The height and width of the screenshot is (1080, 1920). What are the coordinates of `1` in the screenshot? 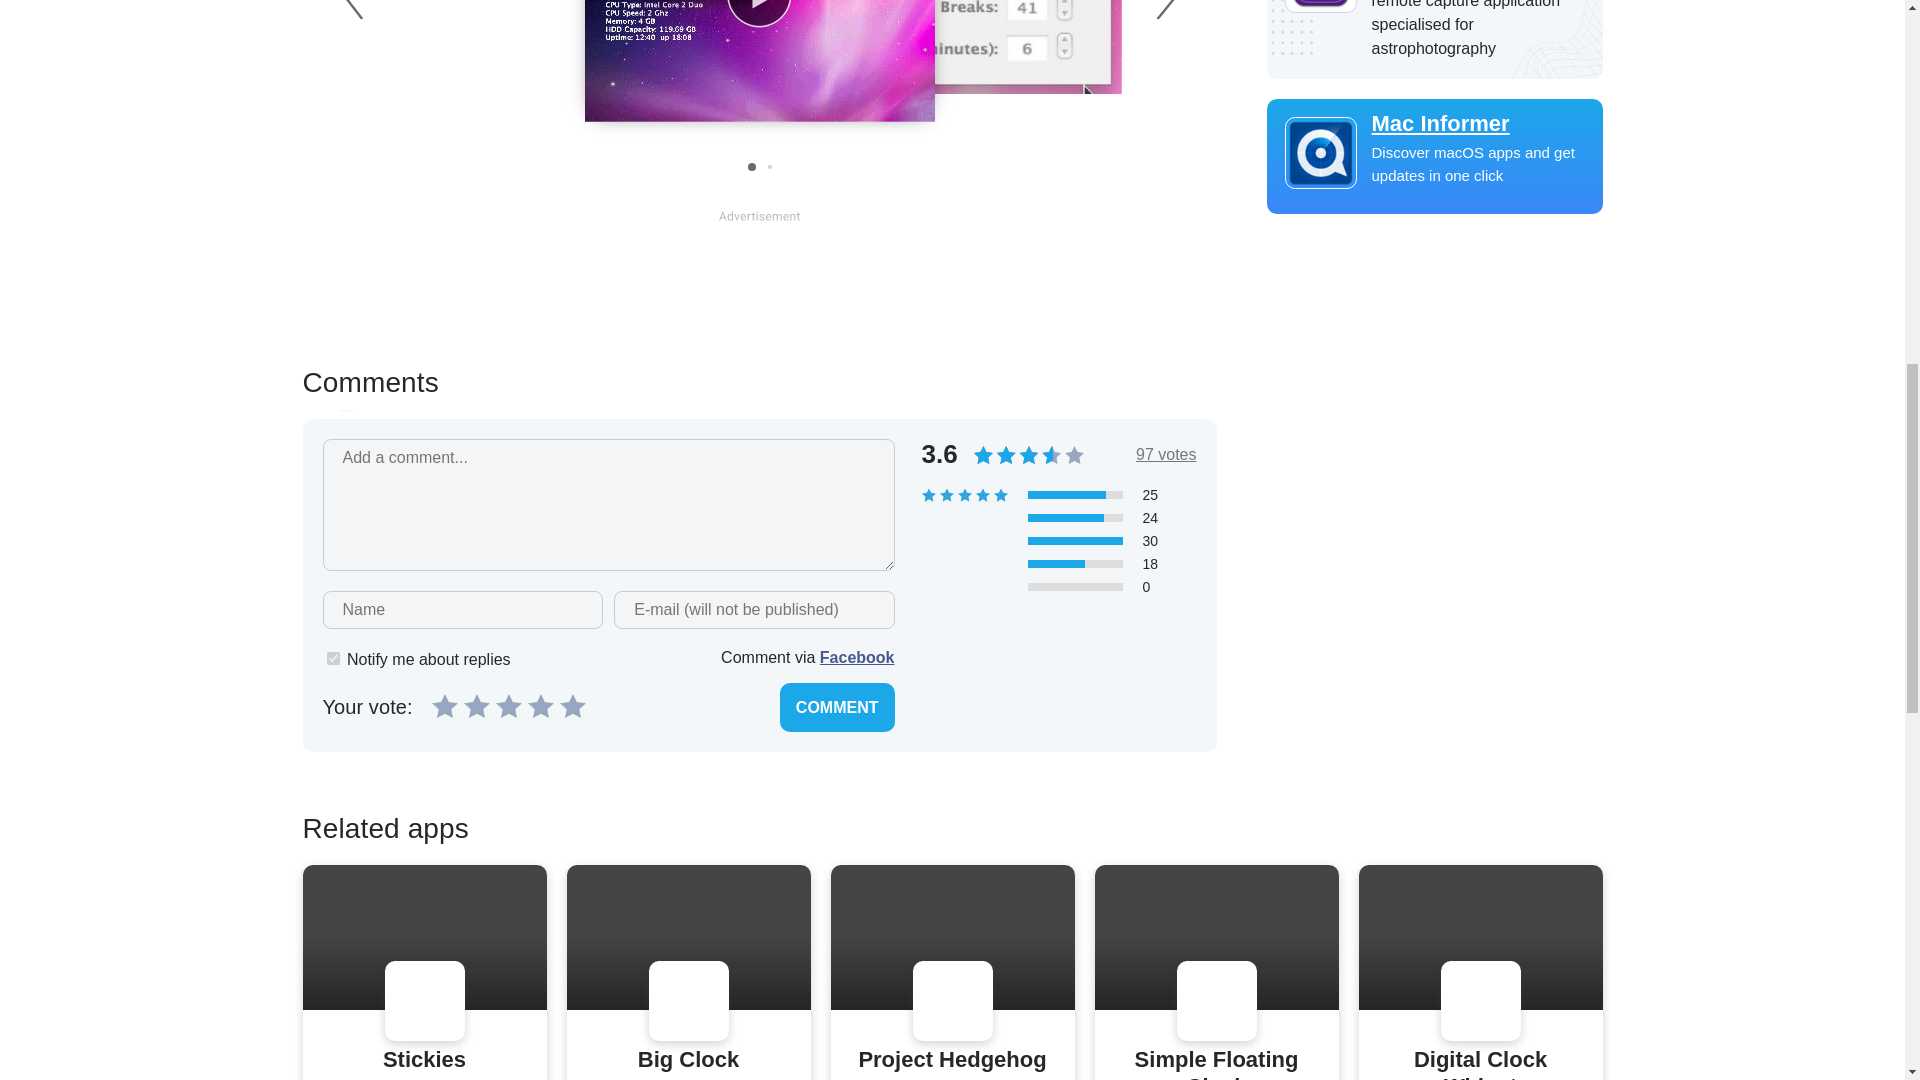 It's located at (444, 706).